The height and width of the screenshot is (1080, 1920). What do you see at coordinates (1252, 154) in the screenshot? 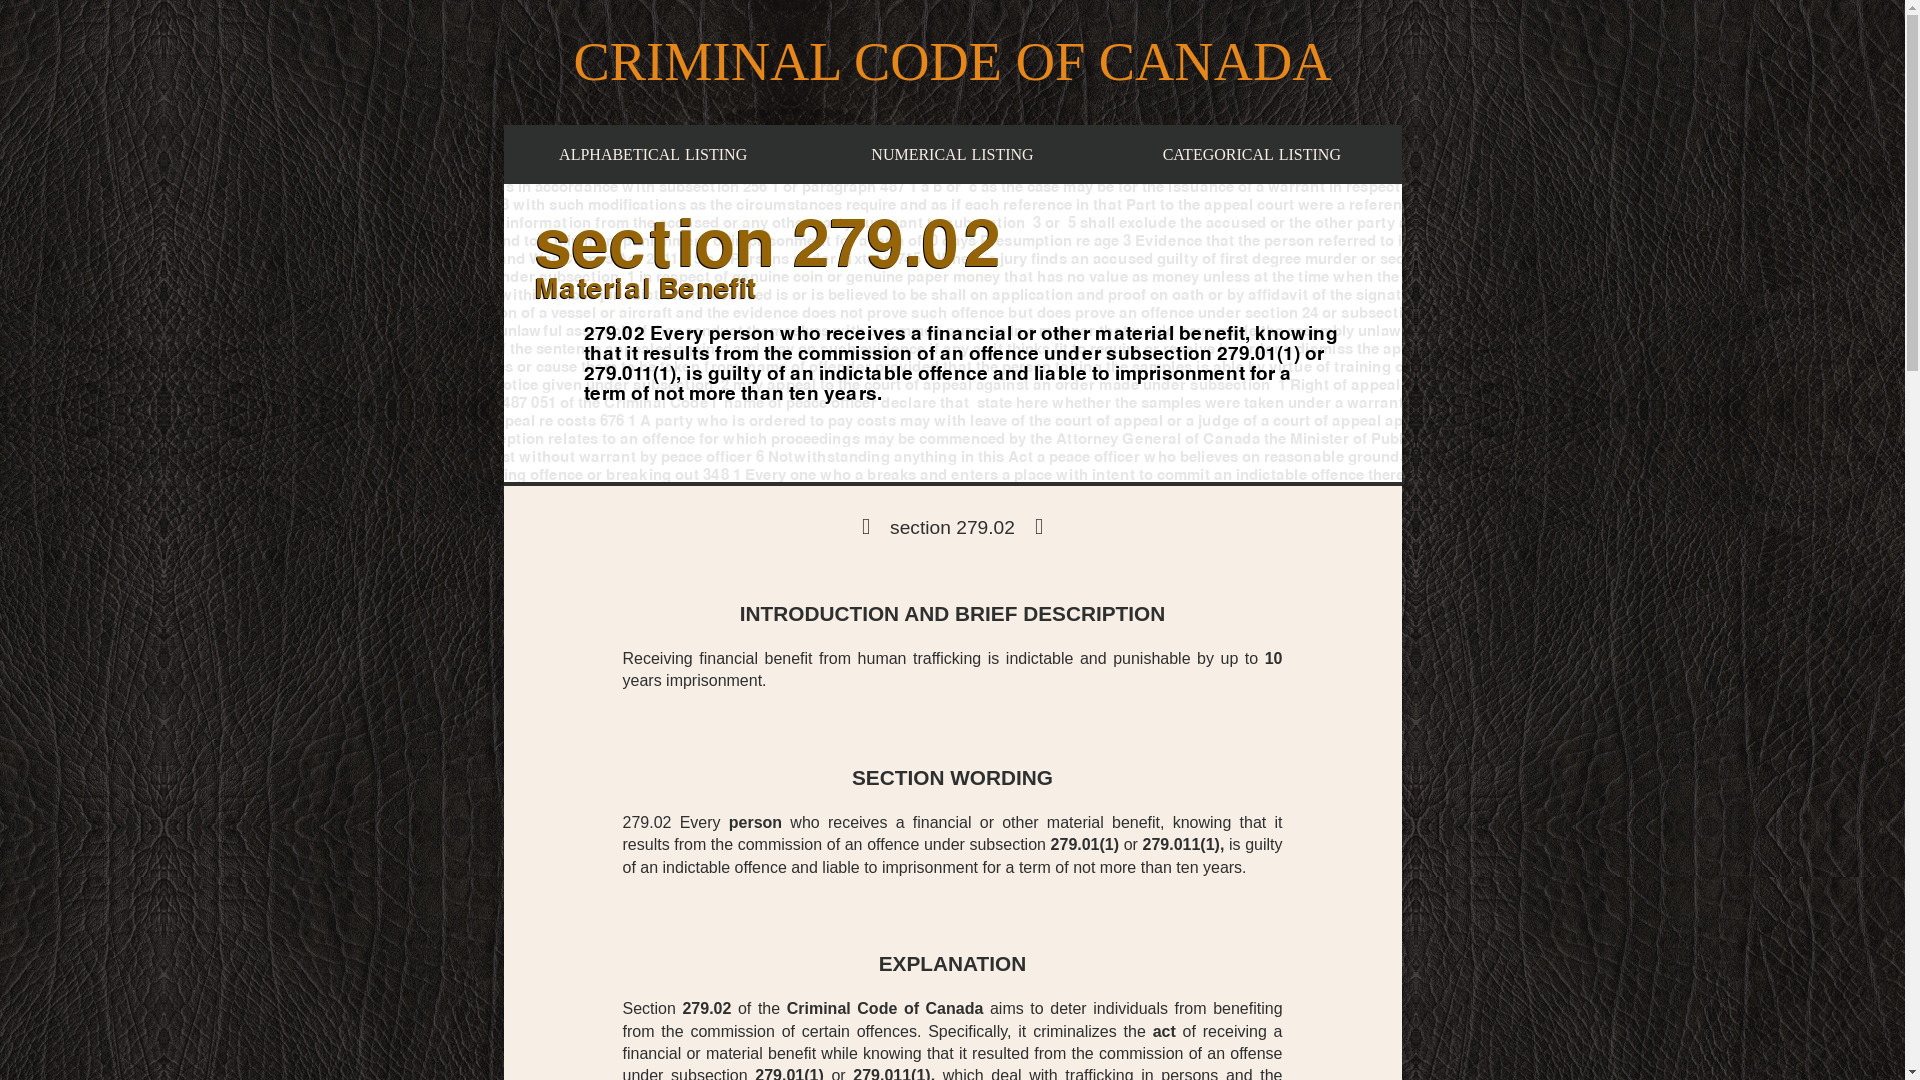
I see `act` at bounding box center [1252, 154].